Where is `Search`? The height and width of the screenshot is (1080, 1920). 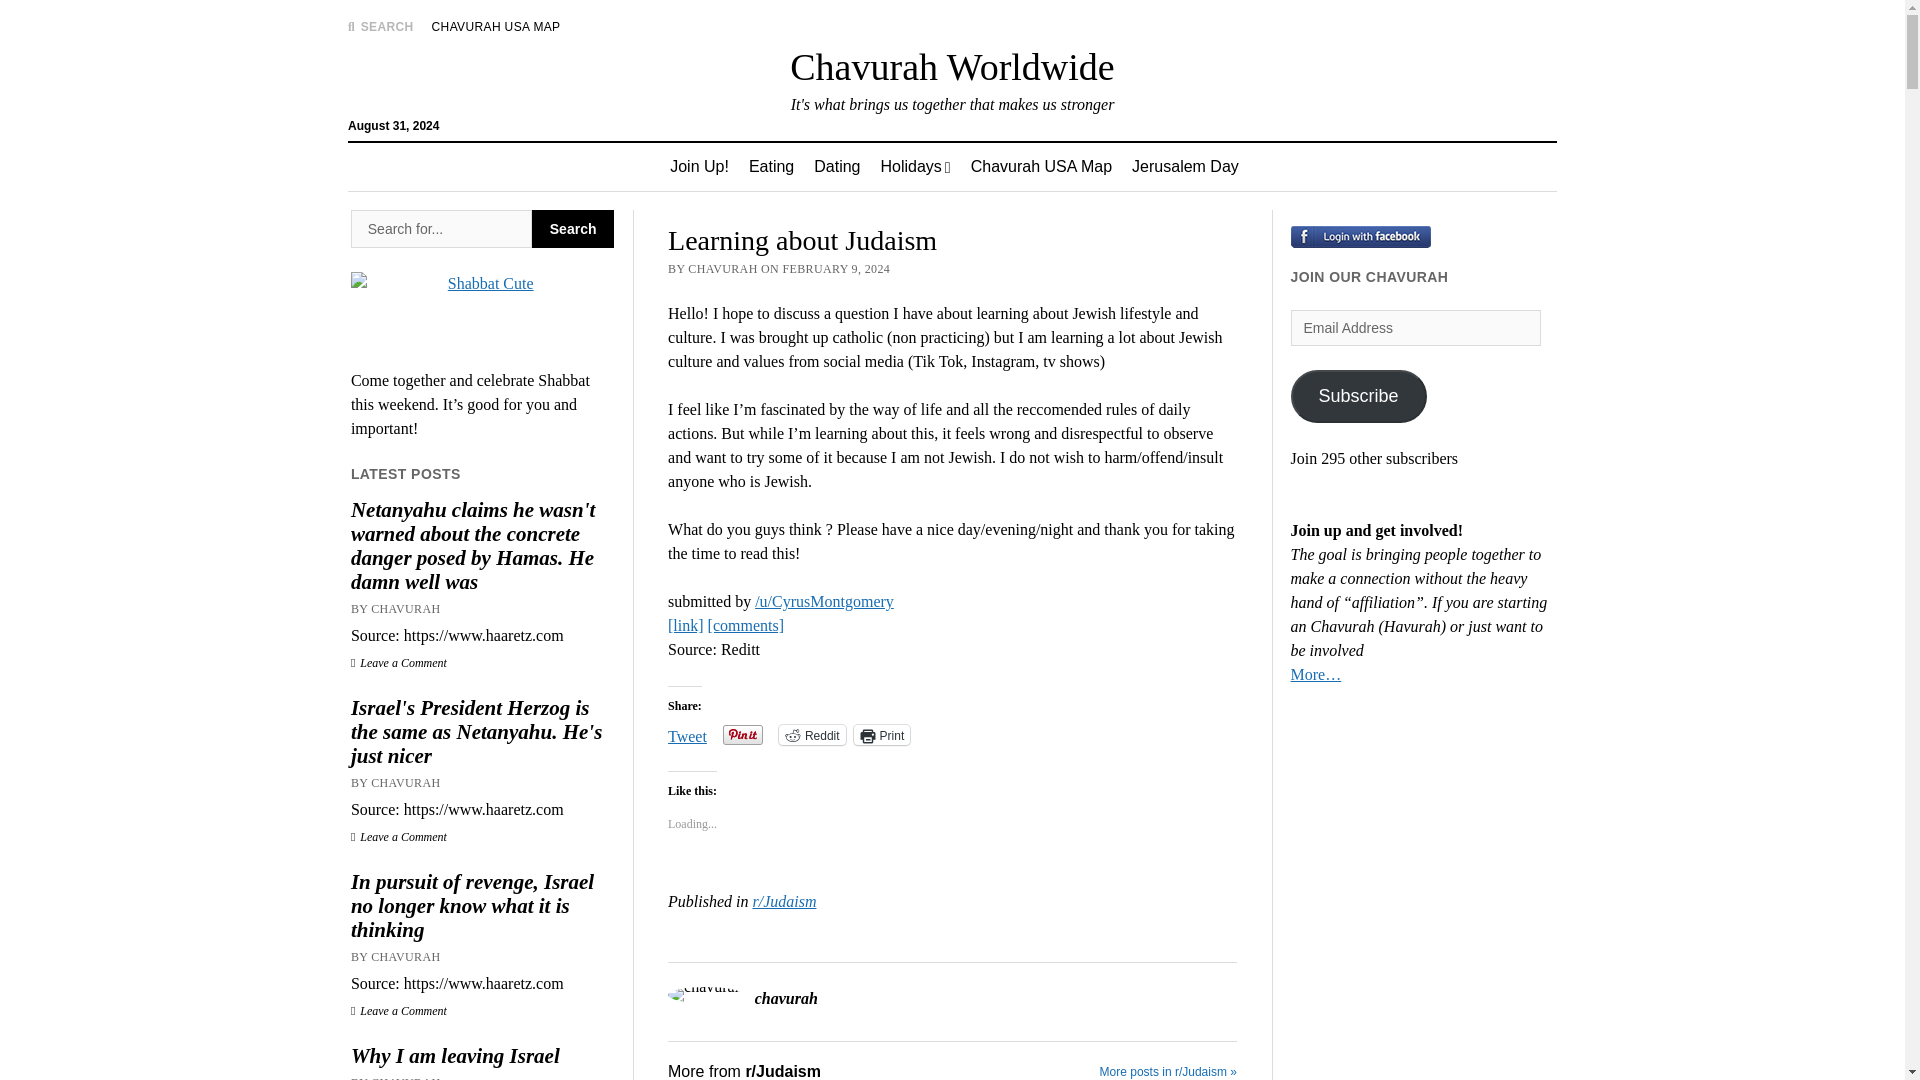 Search is located at coordinates (572, 228).